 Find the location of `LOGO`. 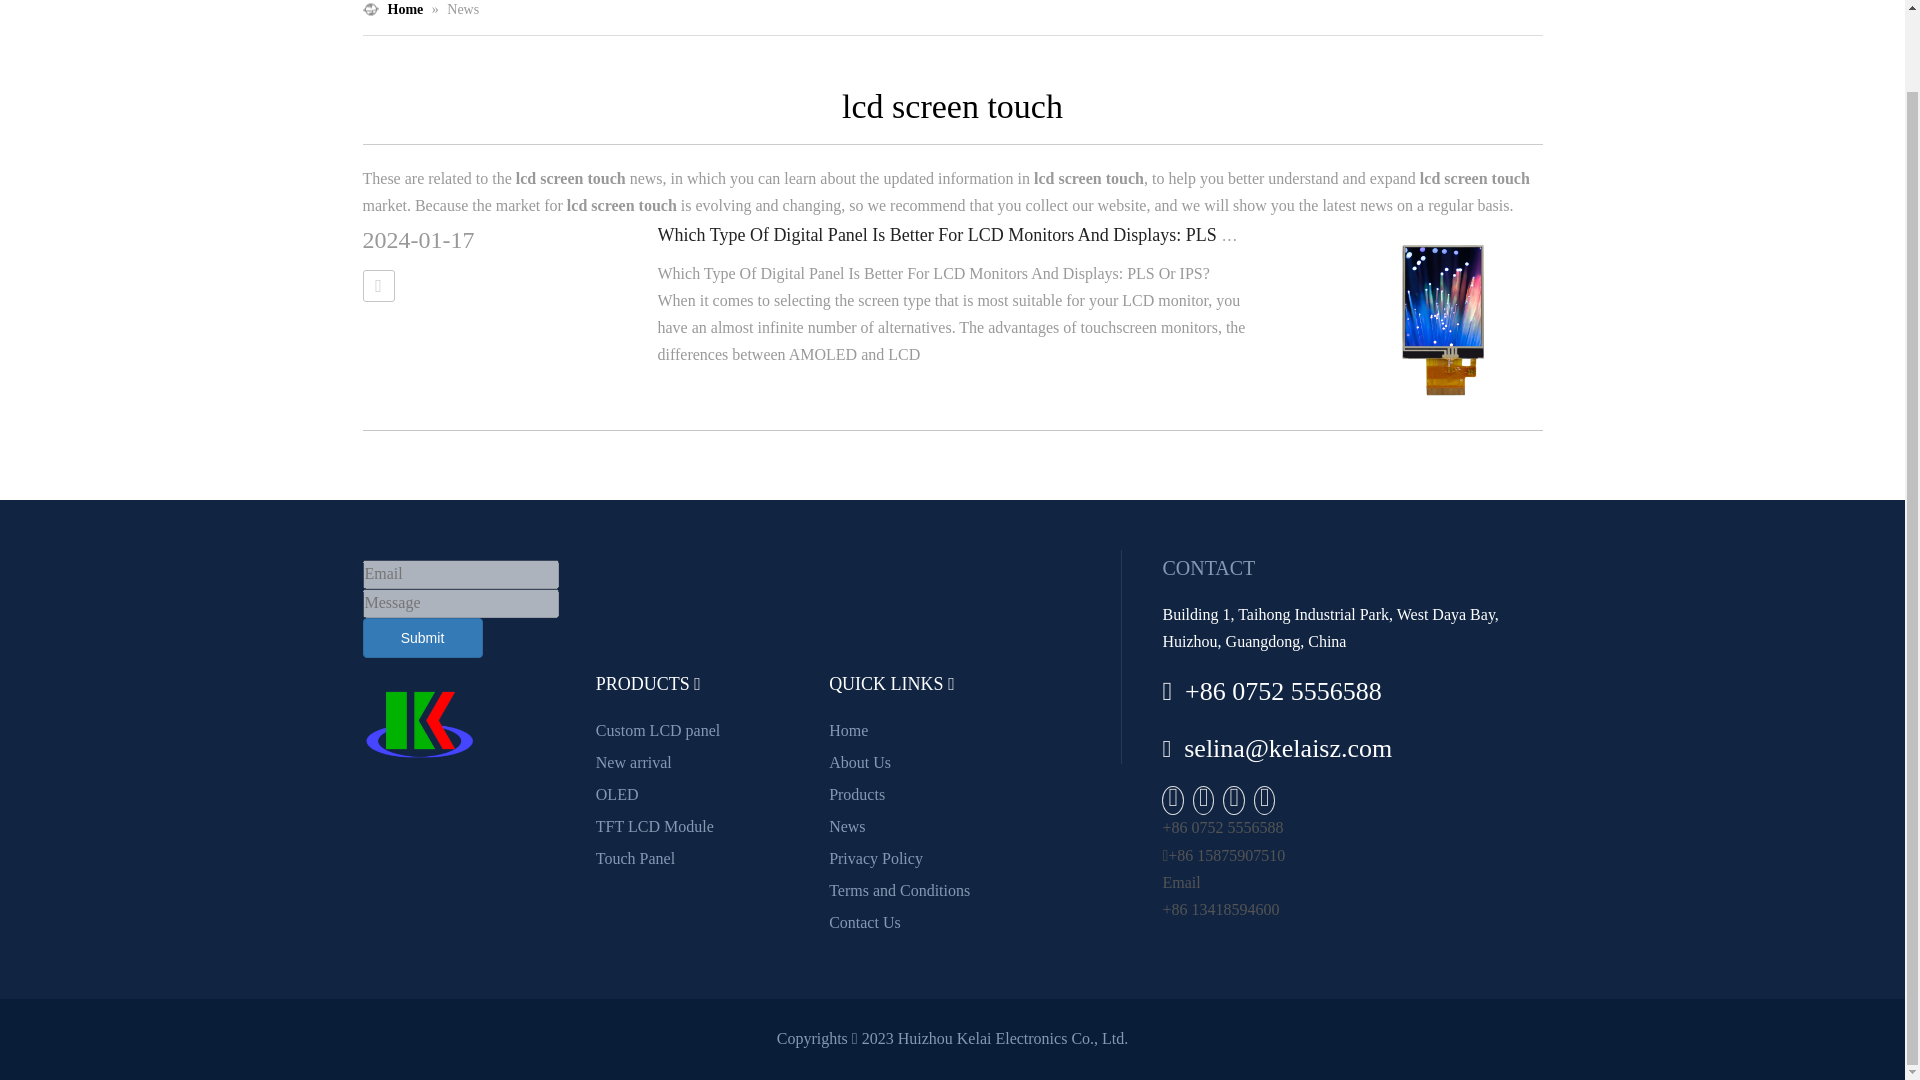

LOGO is located at coordinates (418, 724).